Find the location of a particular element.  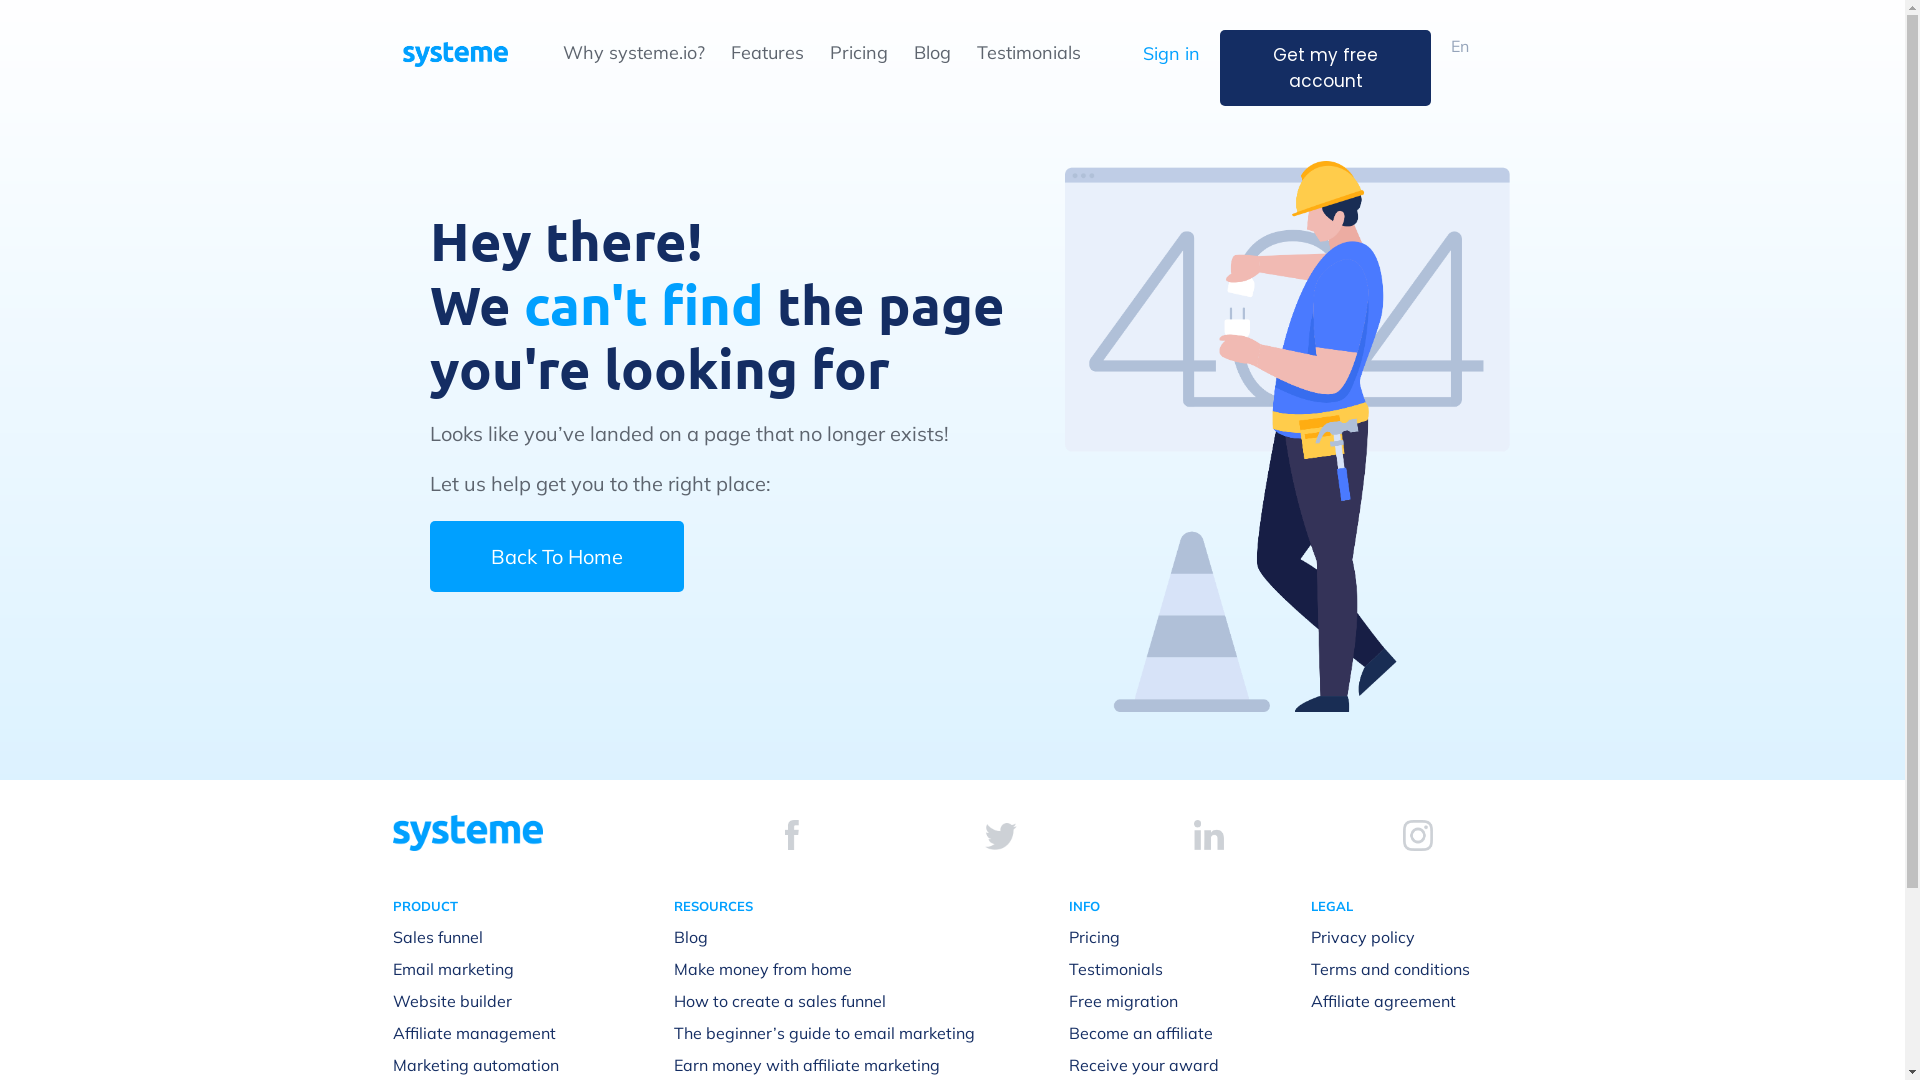

Marketing automation is located at coordinates (475, 1065).